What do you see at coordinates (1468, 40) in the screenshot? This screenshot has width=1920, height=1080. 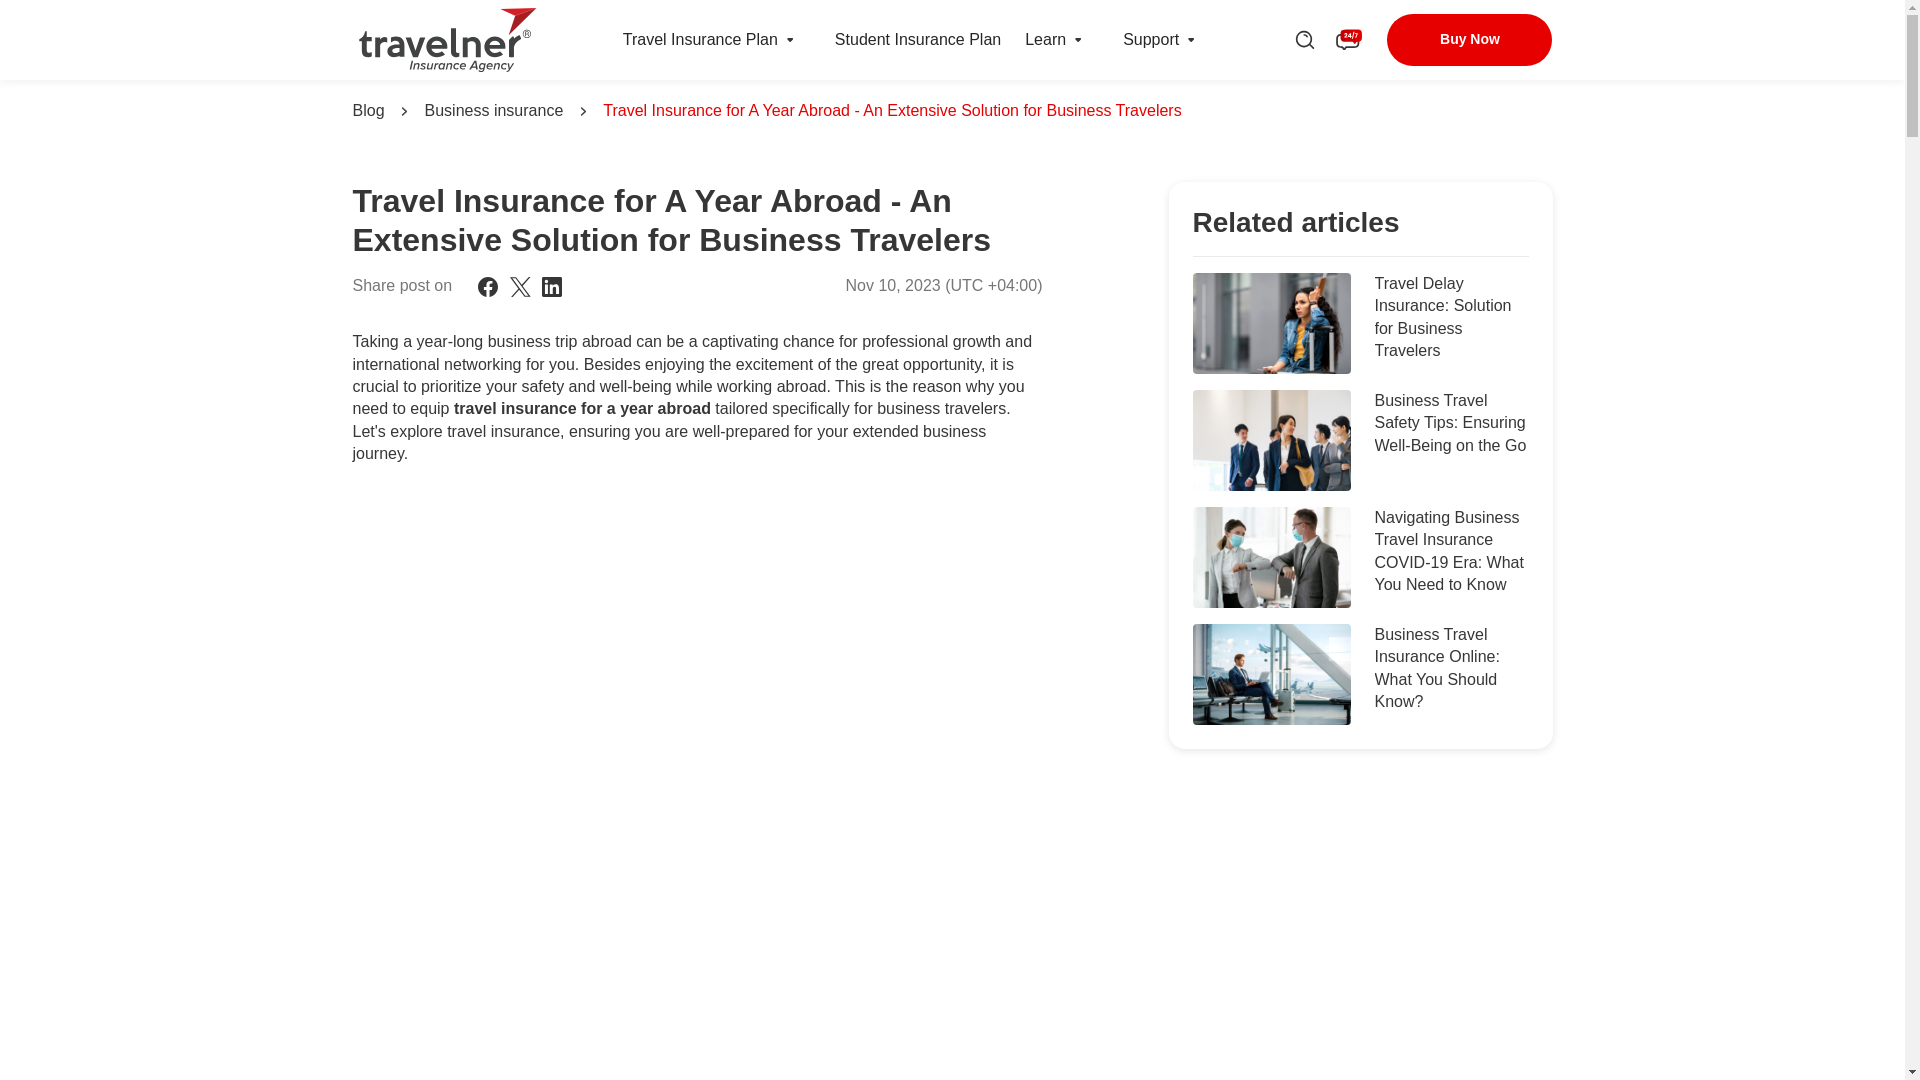 I see `Buy Now` at bounding box center [1468, 40].